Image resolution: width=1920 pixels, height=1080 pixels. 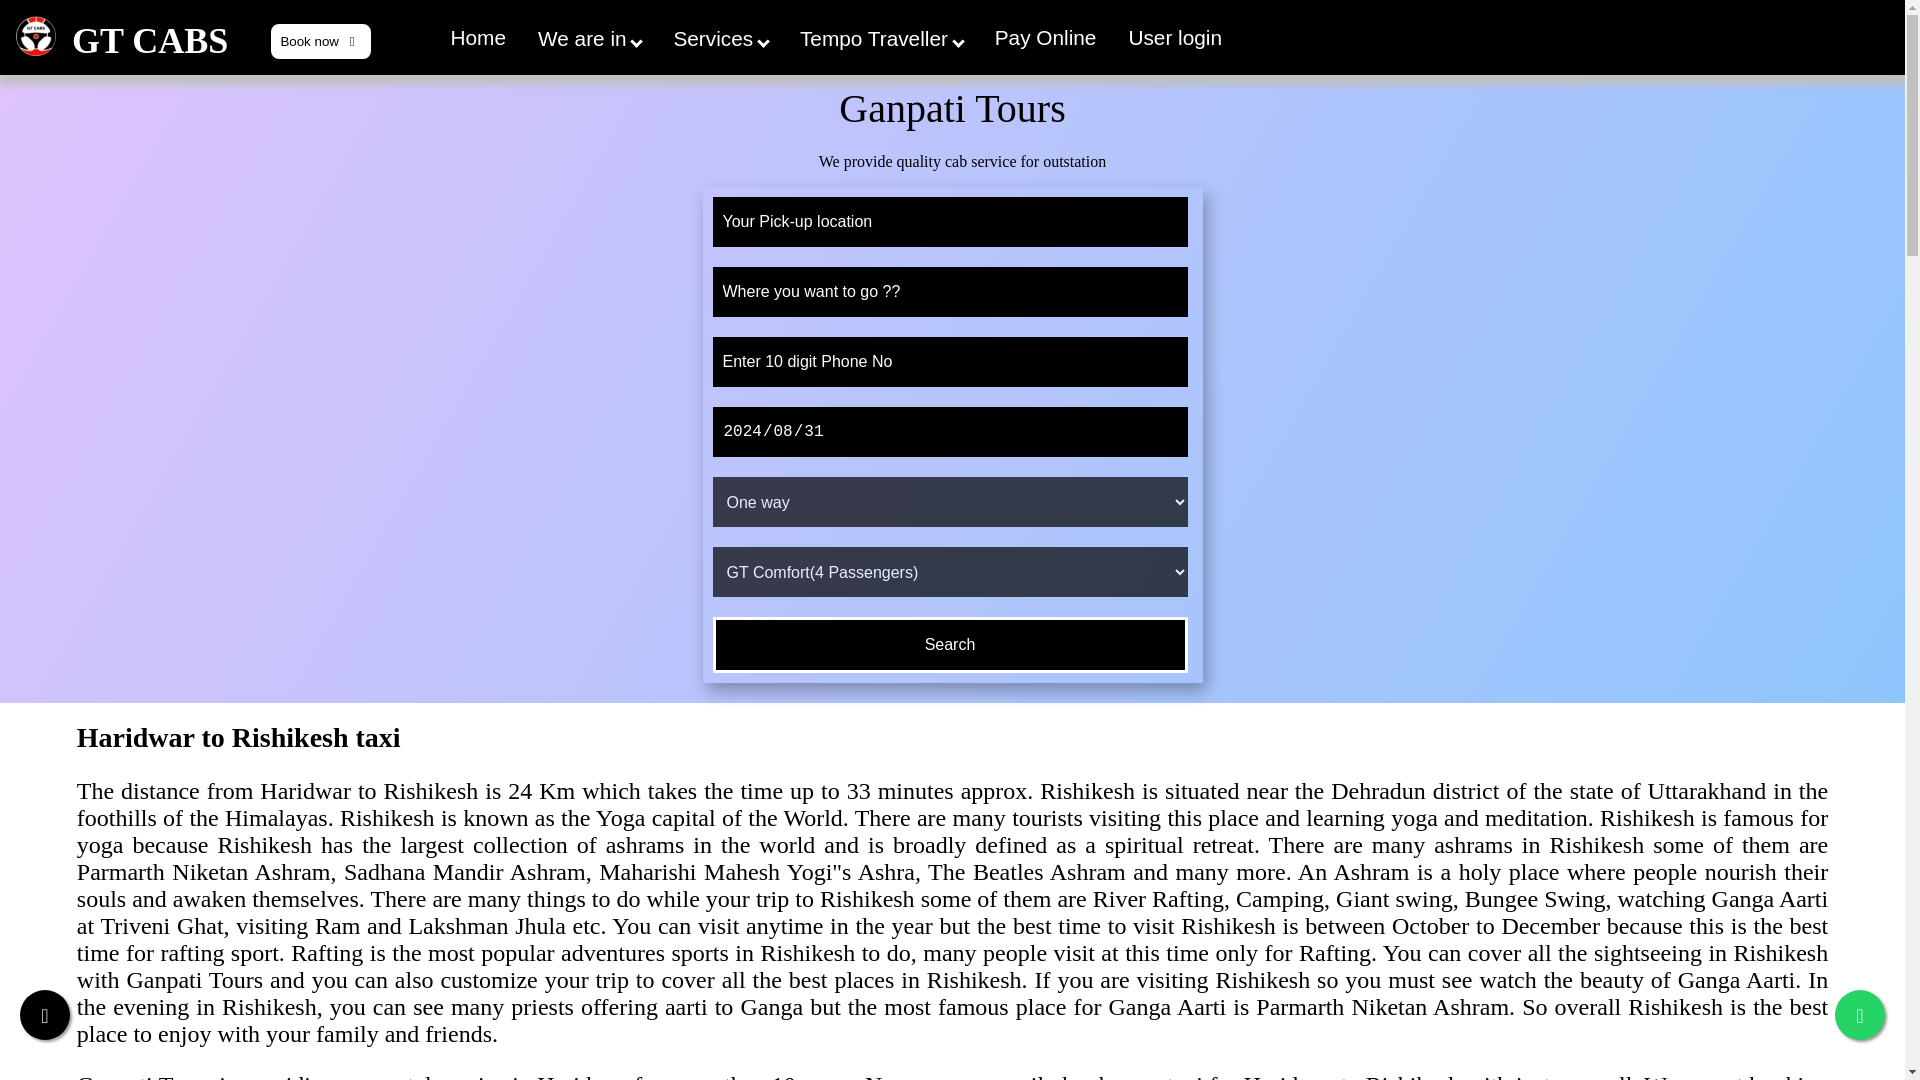 I want to click on 2024-08-31, so click(x=949, y=432).